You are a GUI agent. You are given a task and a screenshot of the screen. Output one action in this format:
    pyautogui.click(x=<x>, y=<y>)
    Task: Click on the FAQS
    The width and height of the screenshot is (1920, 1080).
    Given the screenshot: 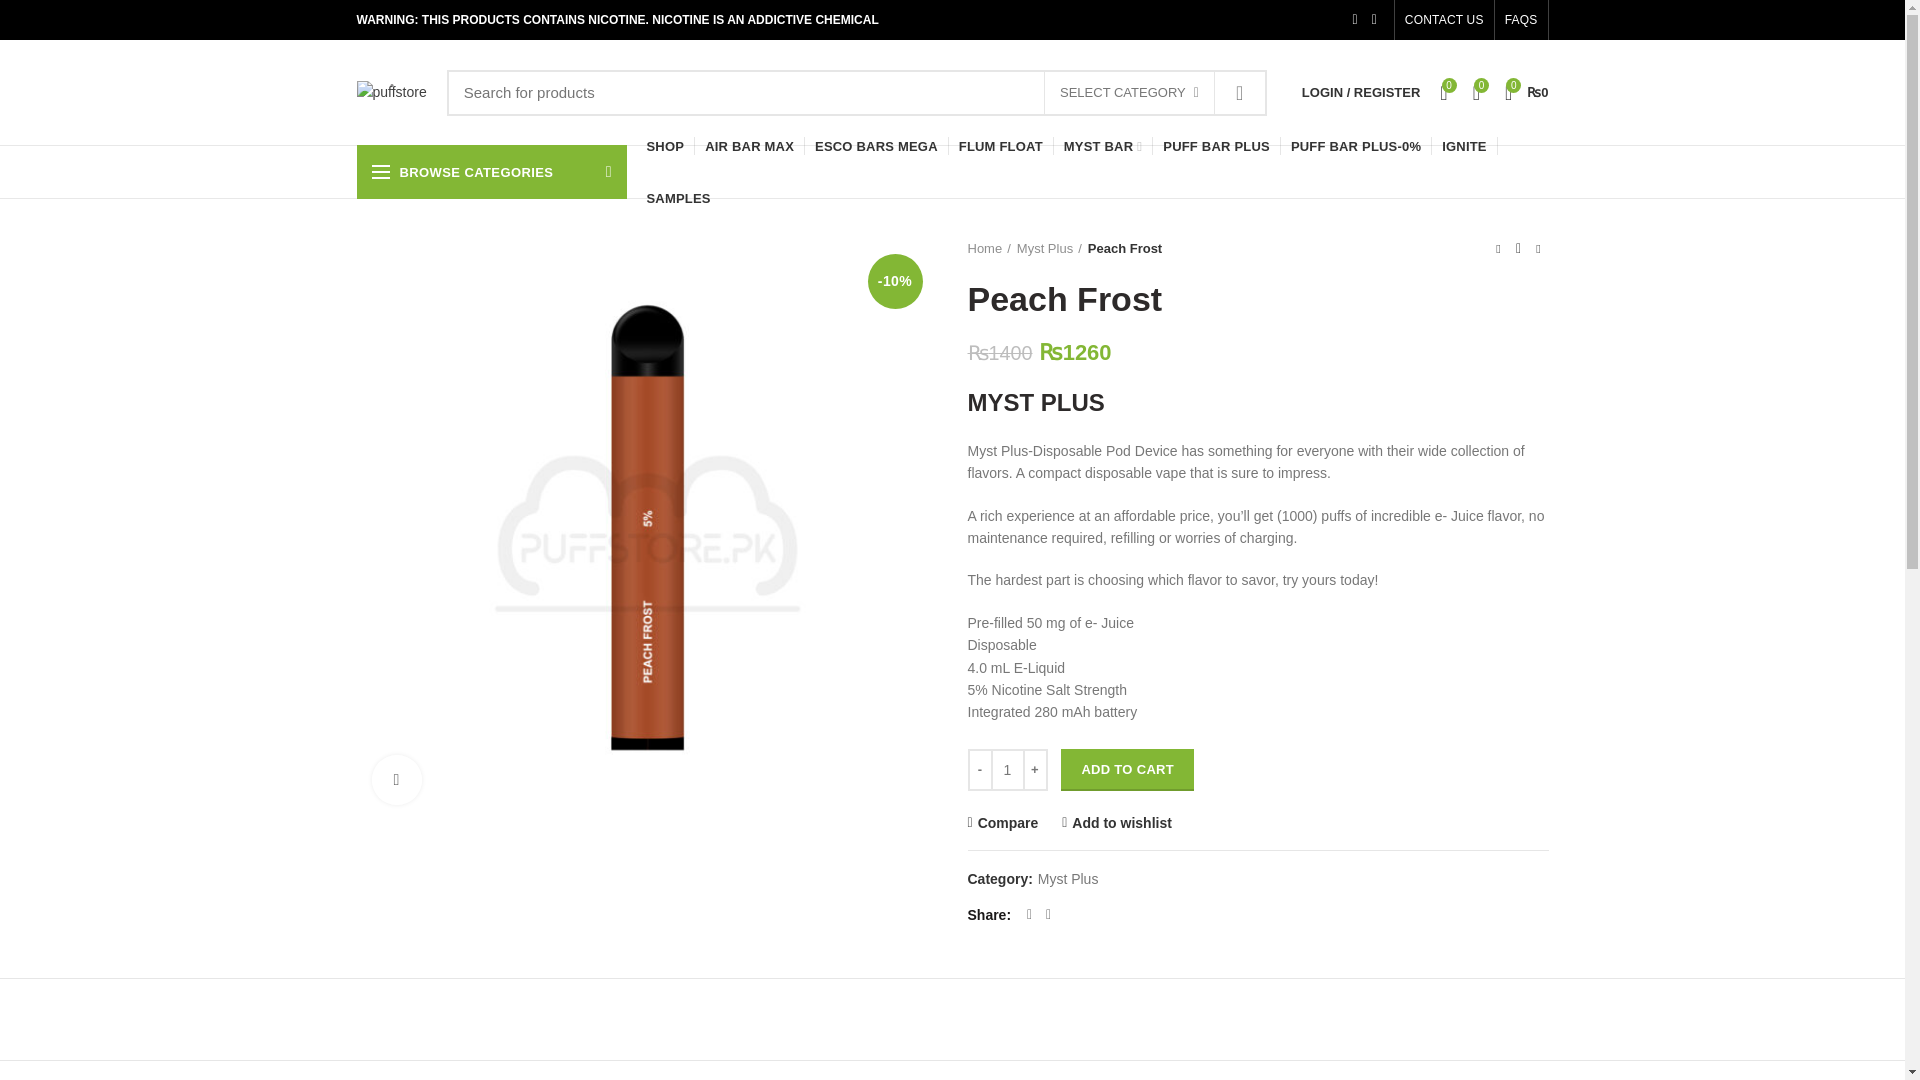 What is the action you would take?
    pyautogui.click(x=1521, y=20)
    